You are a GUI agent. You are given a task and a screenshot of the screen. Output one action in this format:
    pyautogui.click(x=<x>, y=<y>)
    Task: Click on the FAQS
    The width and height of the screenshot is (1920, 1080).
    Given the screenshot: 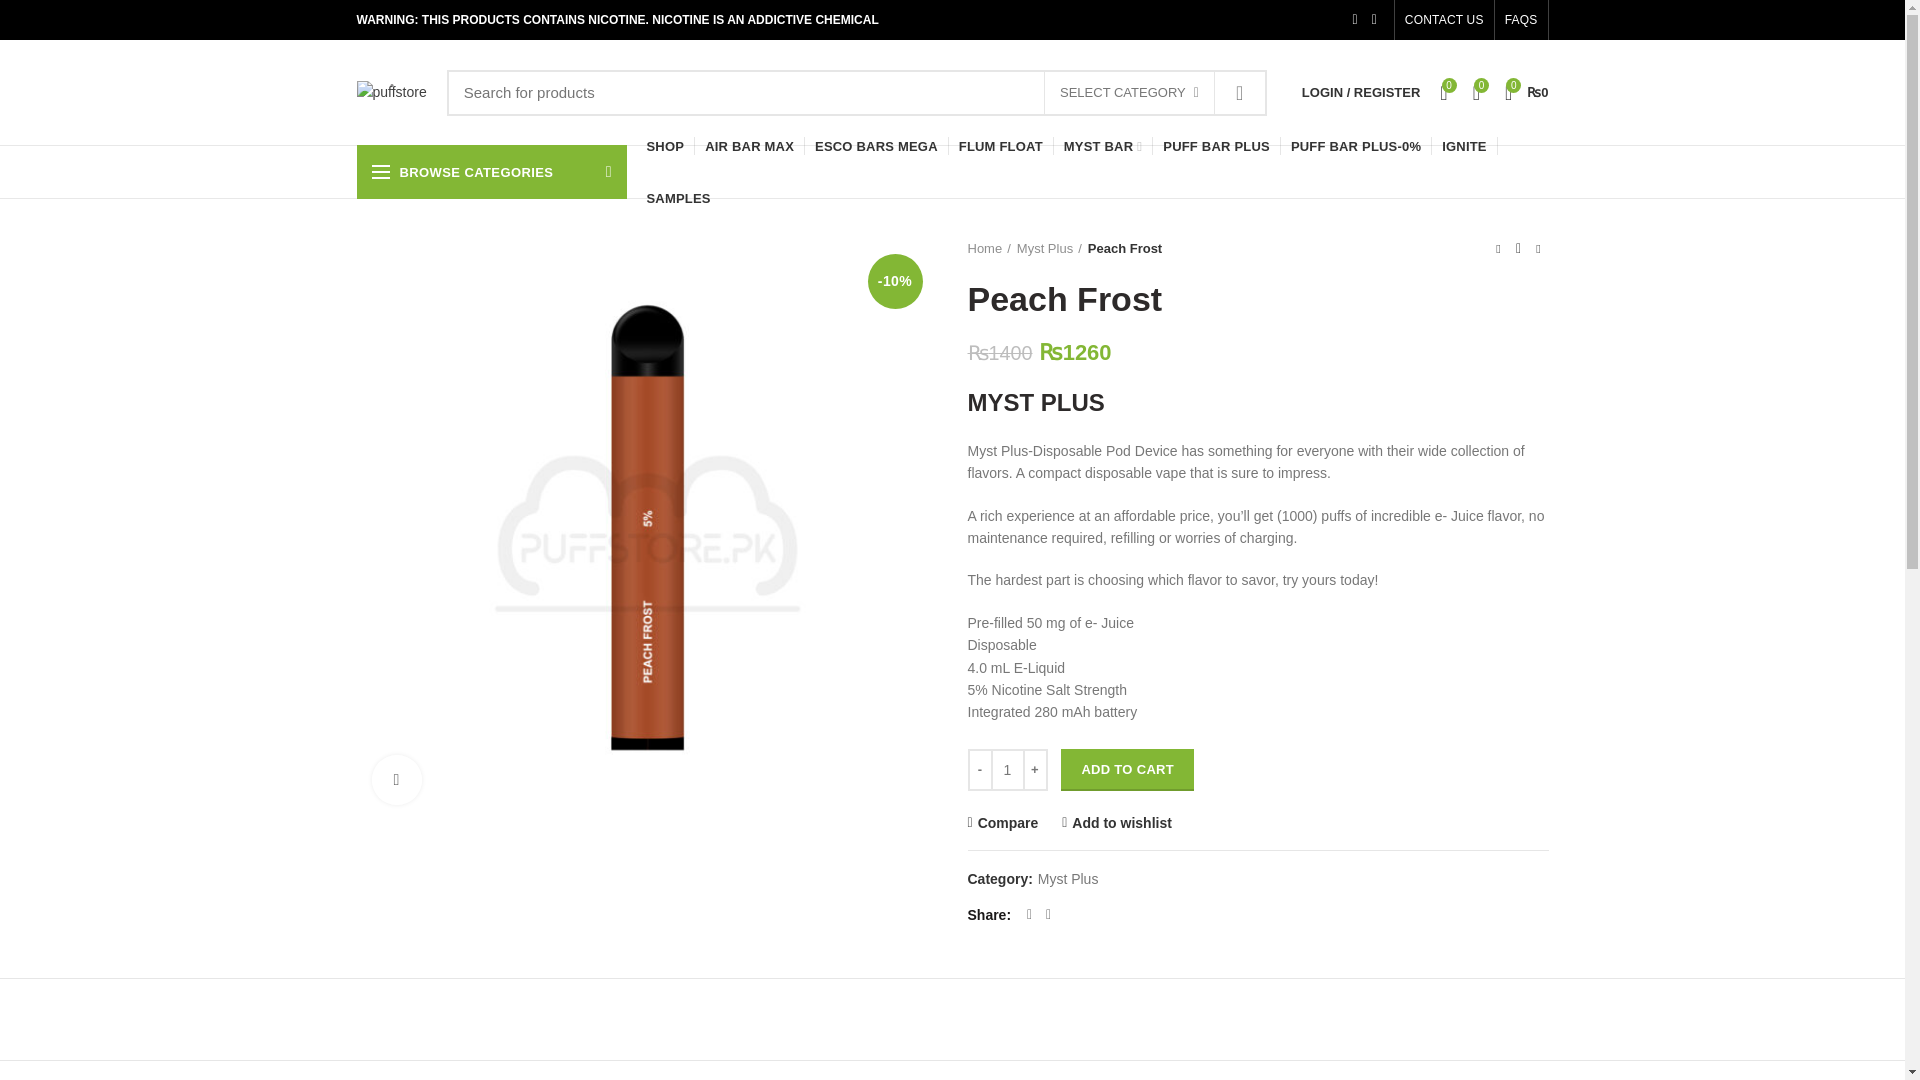 What is the action you would take?
    pyautogui.click(x=1521, y=20)
    